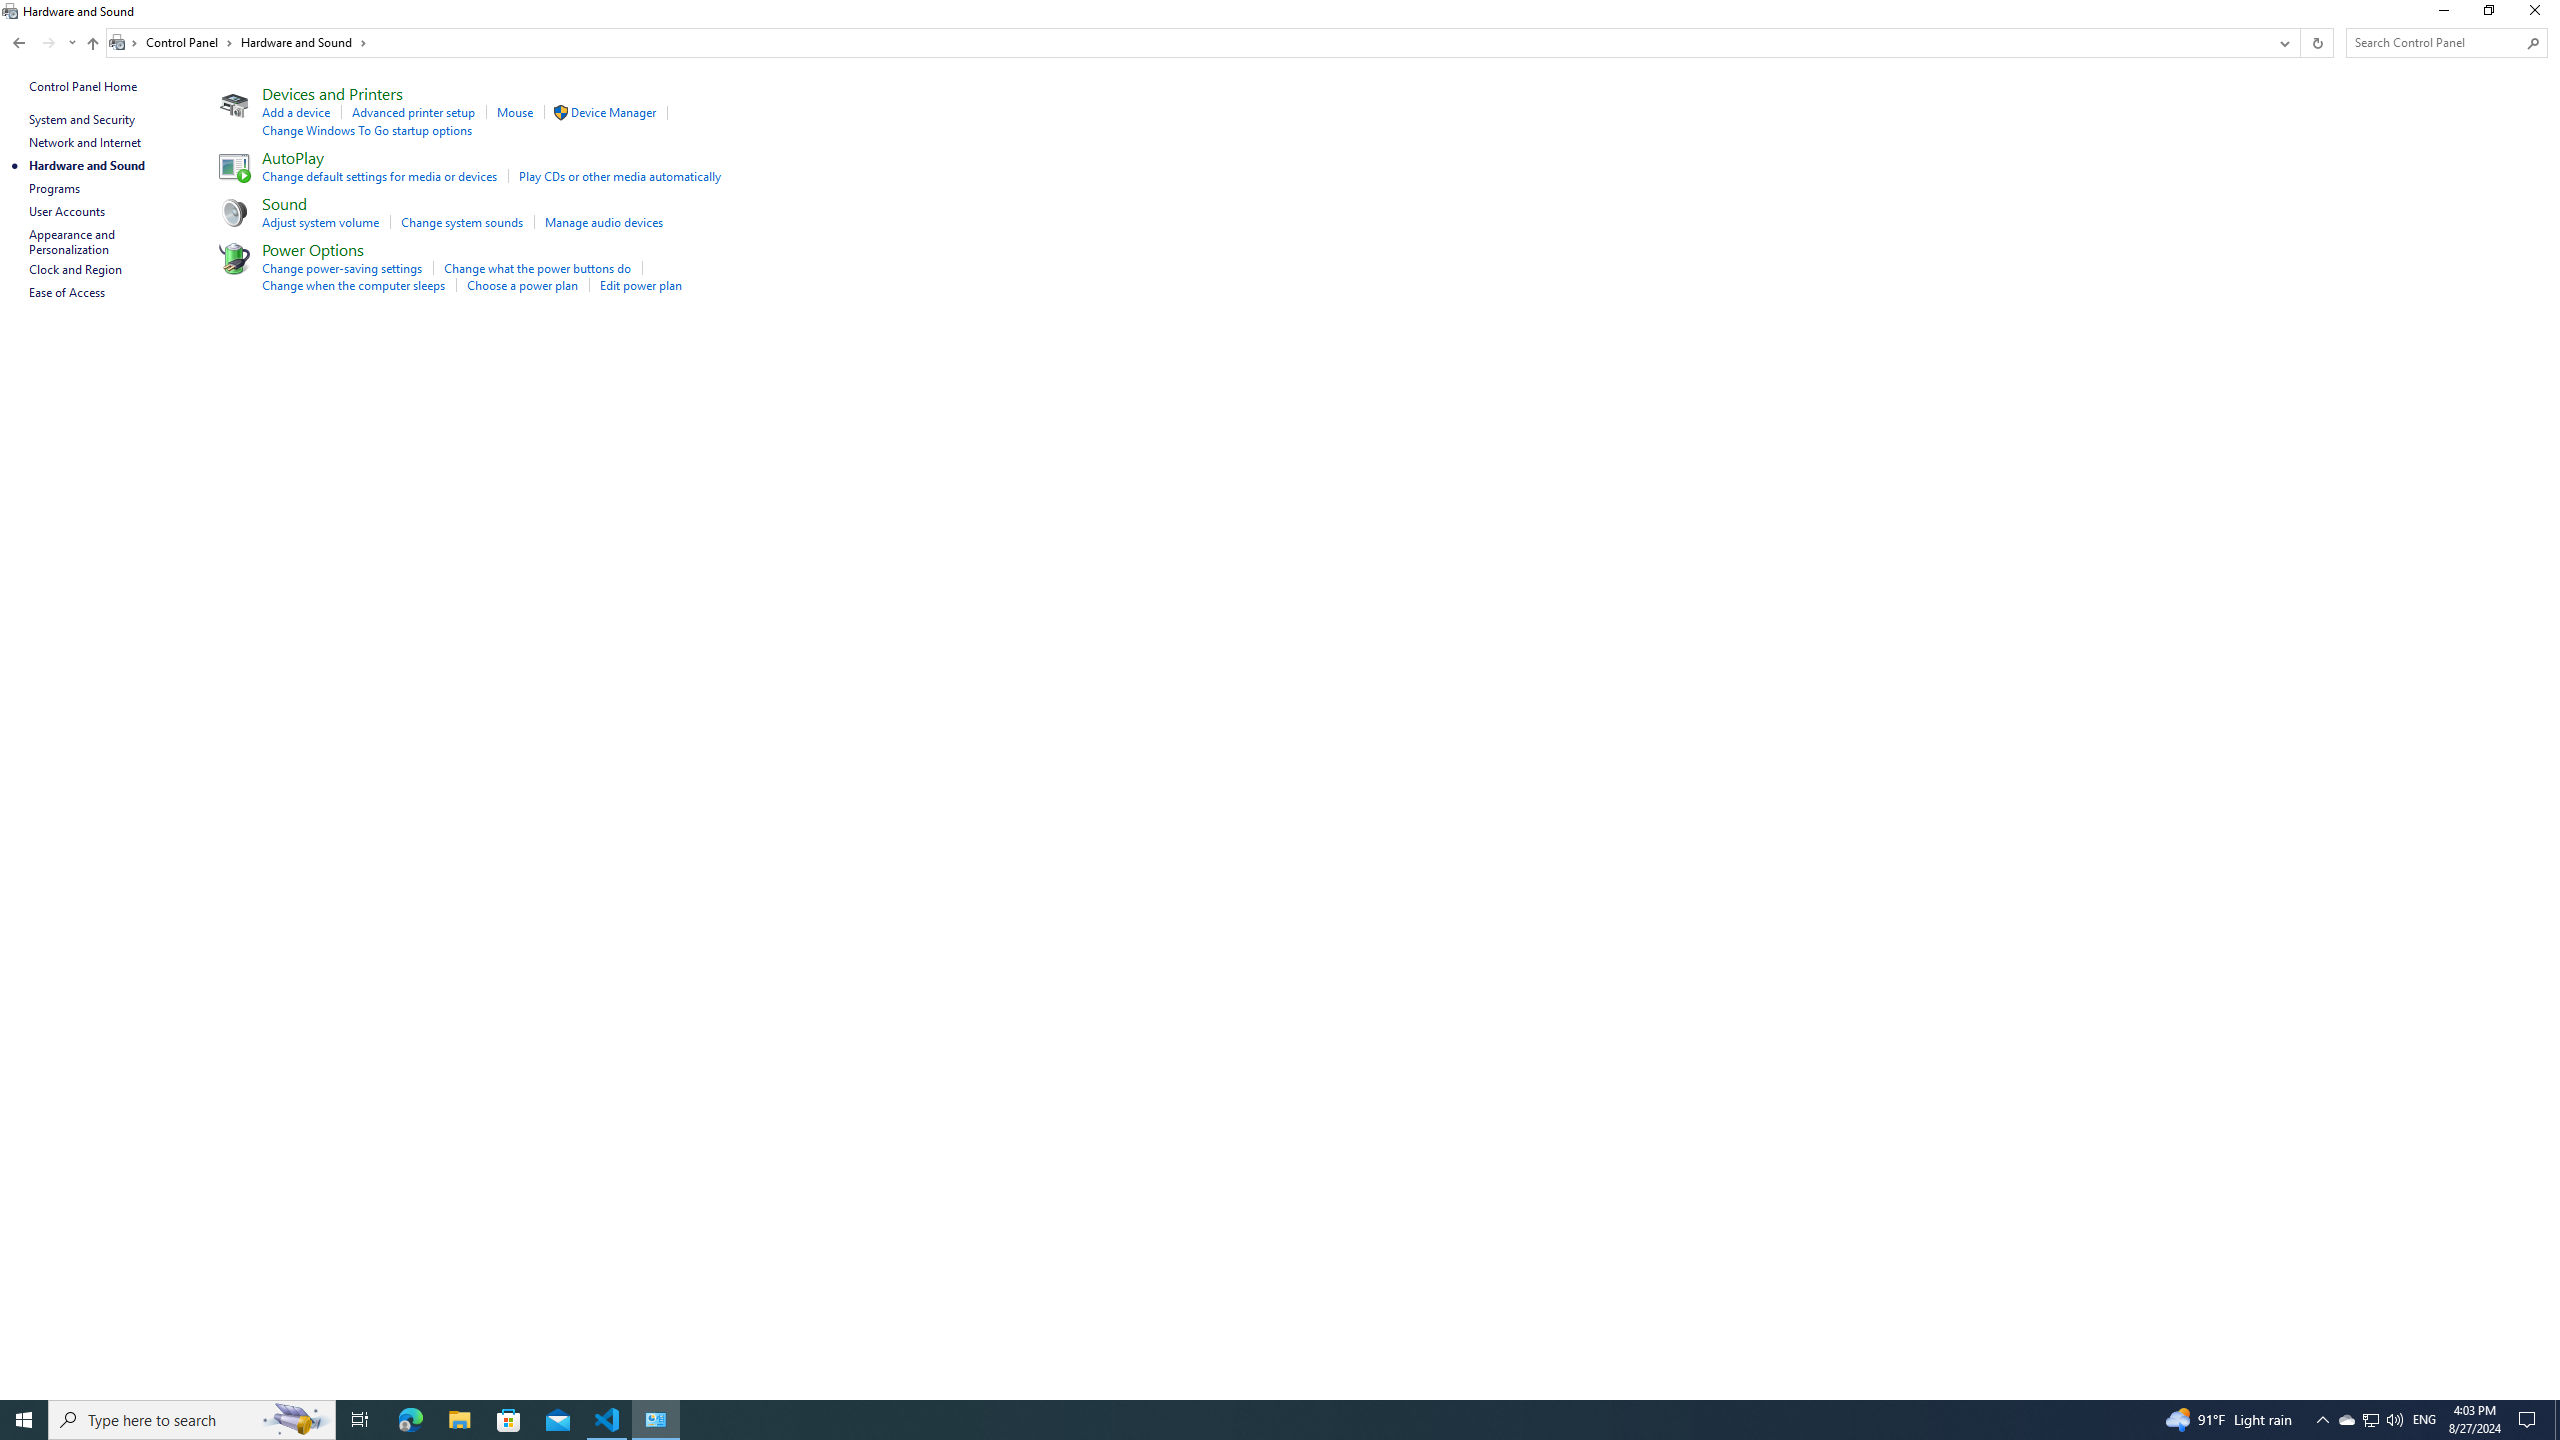 Image resolution: width=2560 pixels, height=1440 pixels. What do you see at coordinates (2442, 14) in the screenshot?
I see `Minimize` at bounding box center [2442, 14].